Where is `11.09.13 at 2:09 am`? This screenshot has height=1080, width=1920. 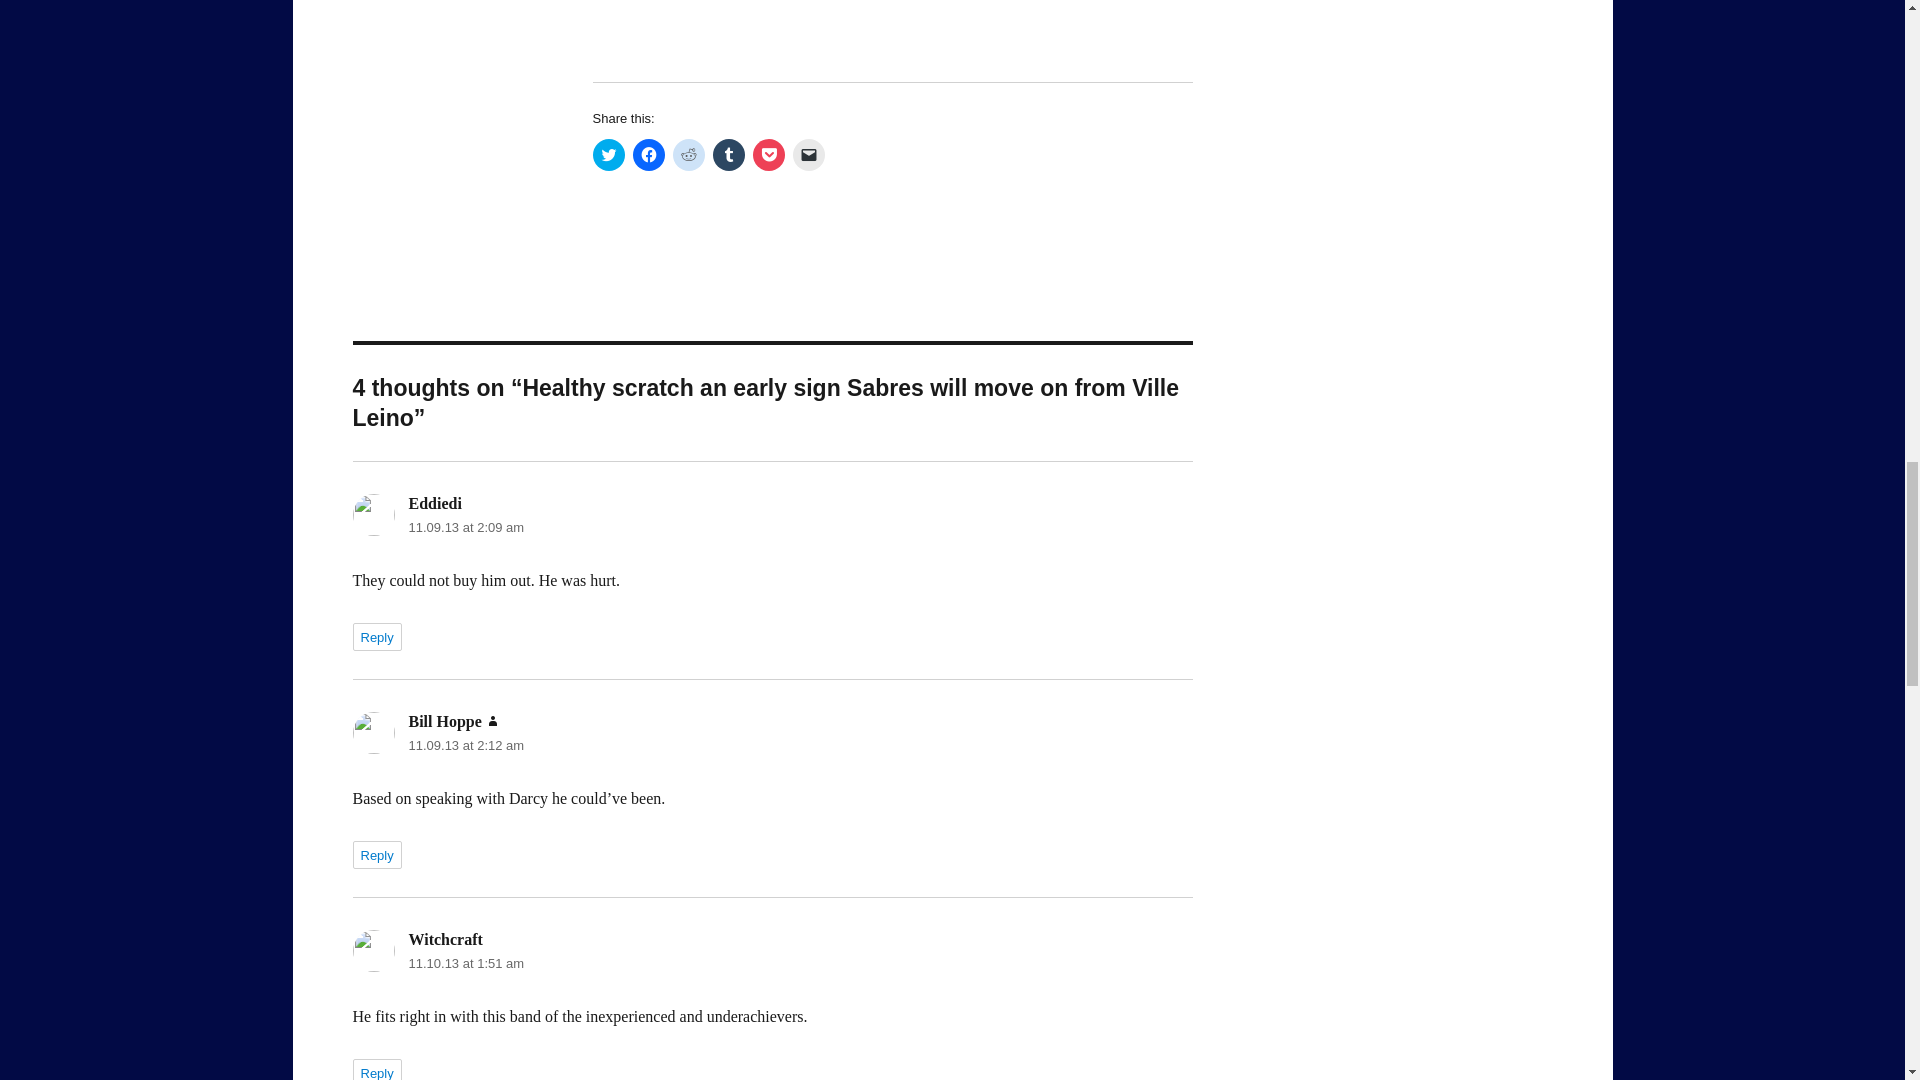 11.09.13 at 2:09 am is located at coordinates (466, 526).